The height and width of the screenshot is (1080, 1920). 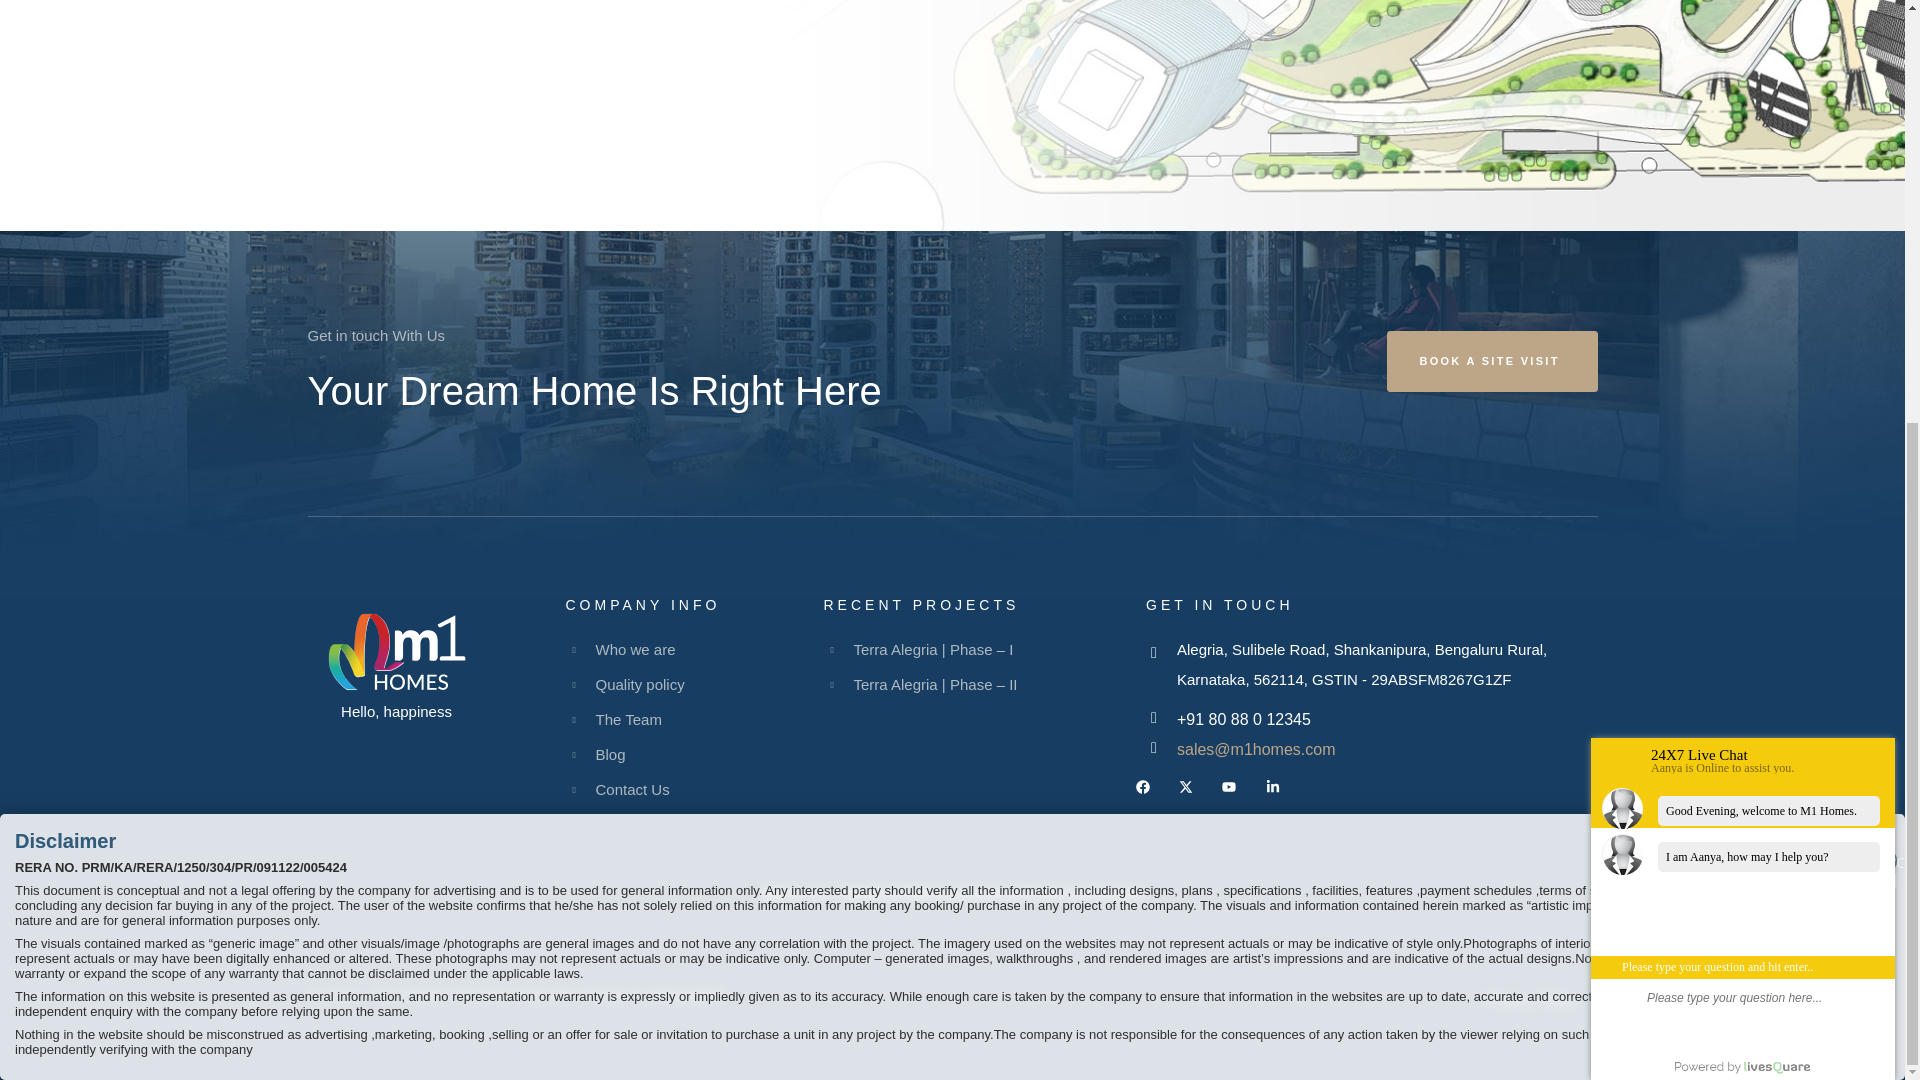 I want to click on Who we are, so click(x=694, y=650).